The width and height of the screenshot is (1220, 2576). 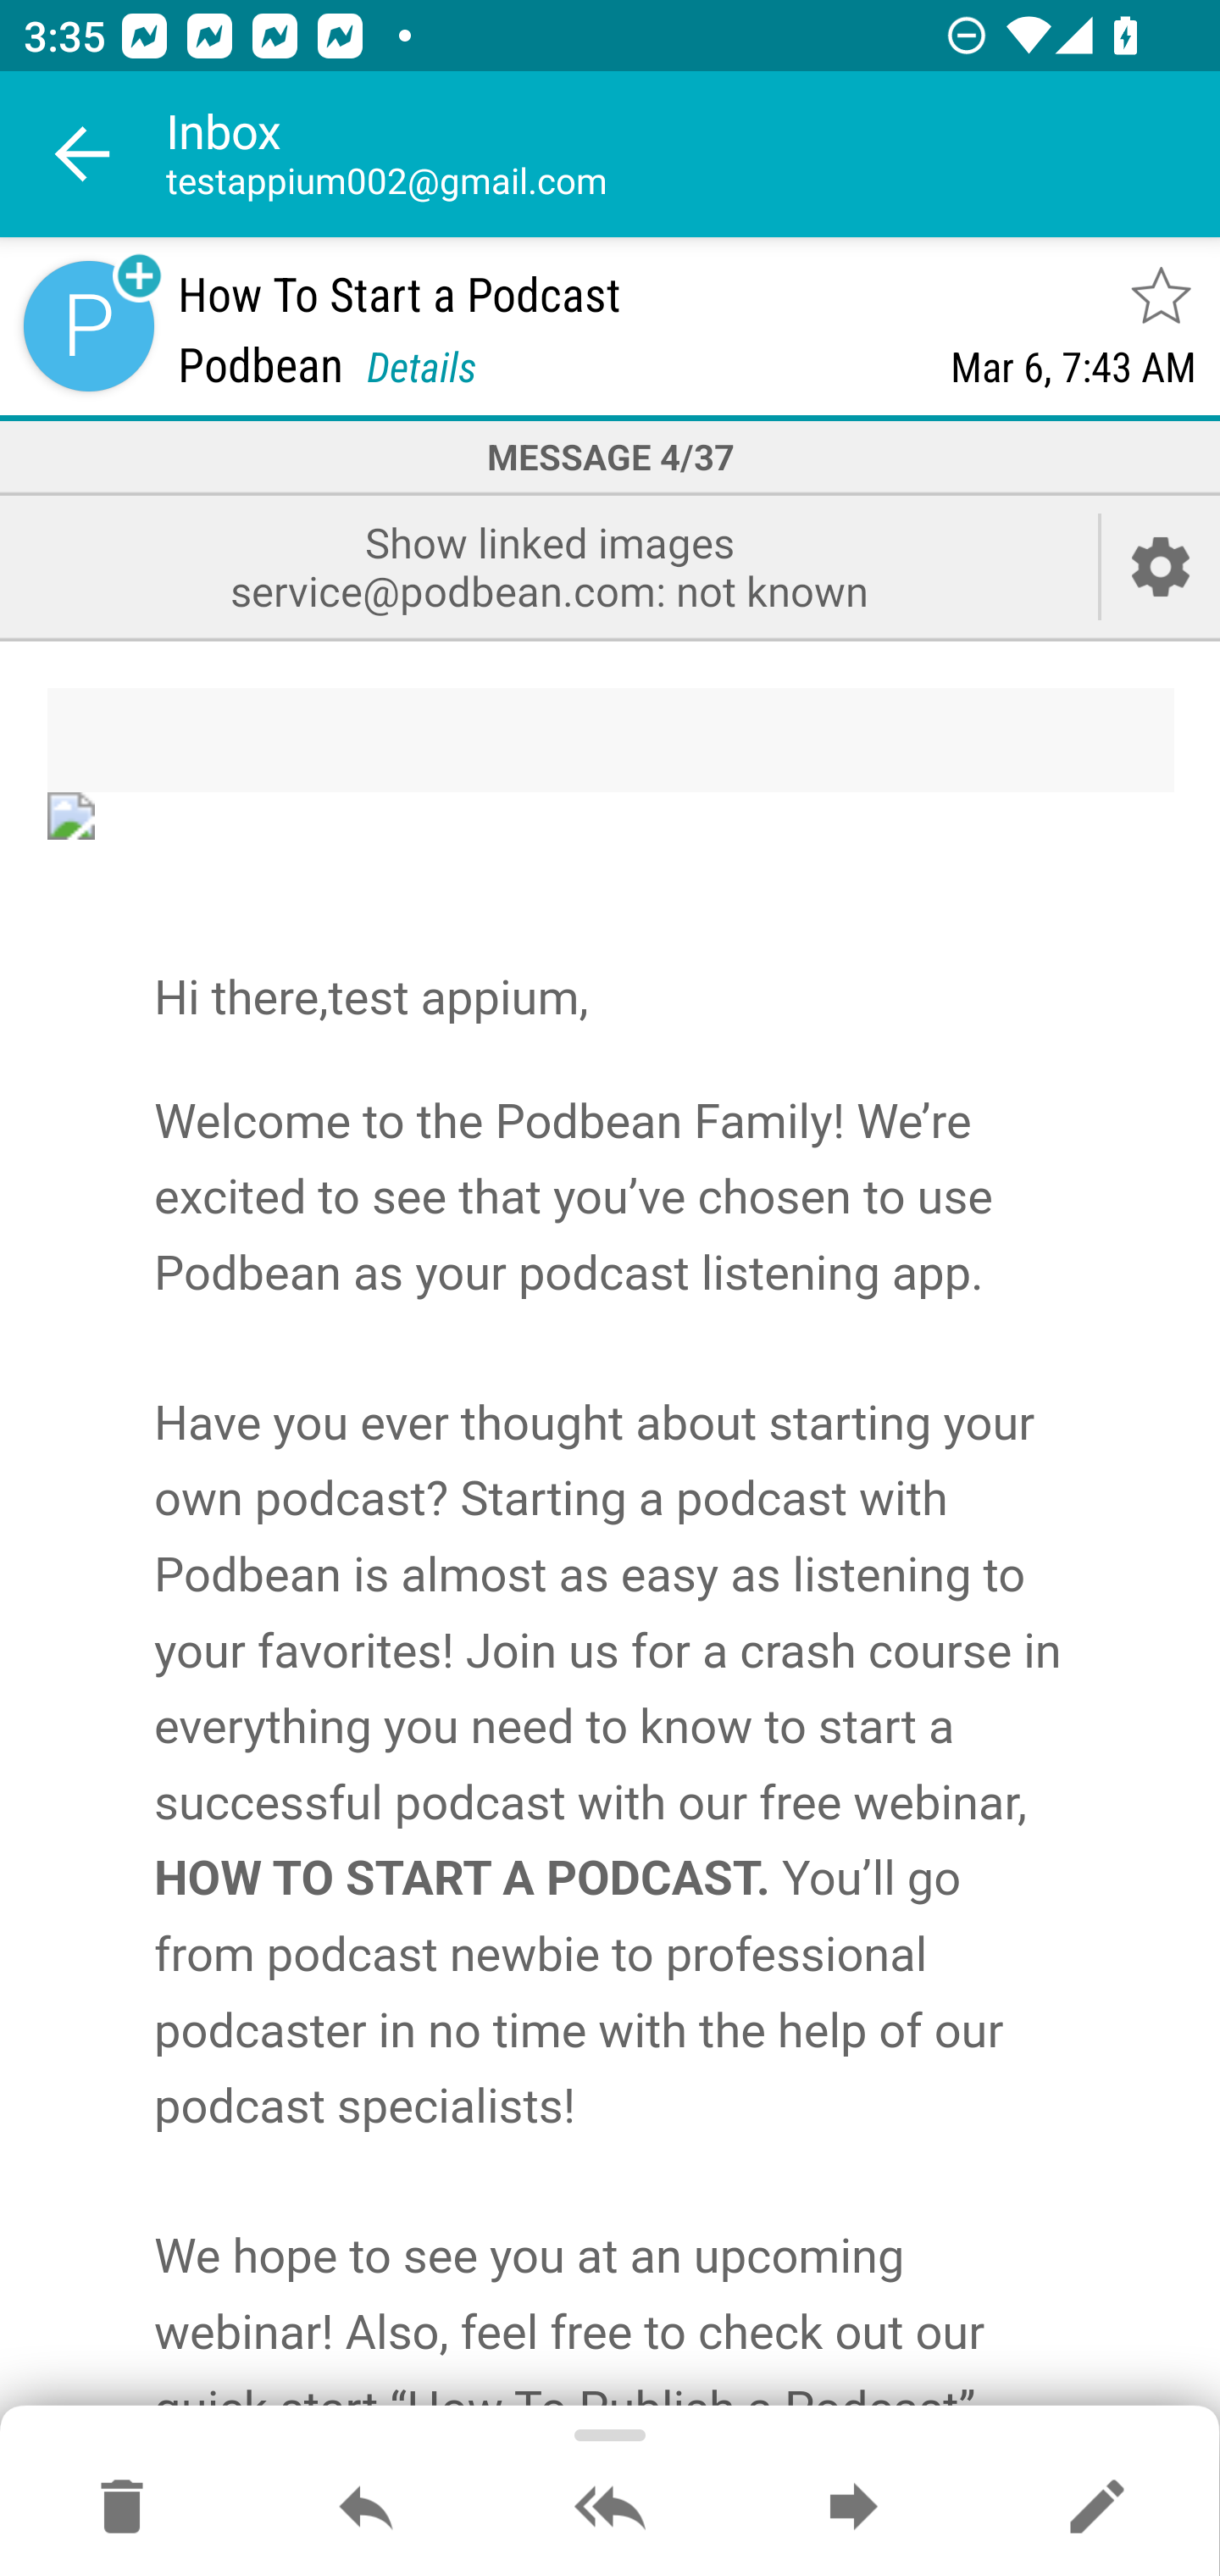 What do you see at coordinates (122, 2508) in the screenshot?
I see `Move to Deleted` at bounding box center [122, 2508].